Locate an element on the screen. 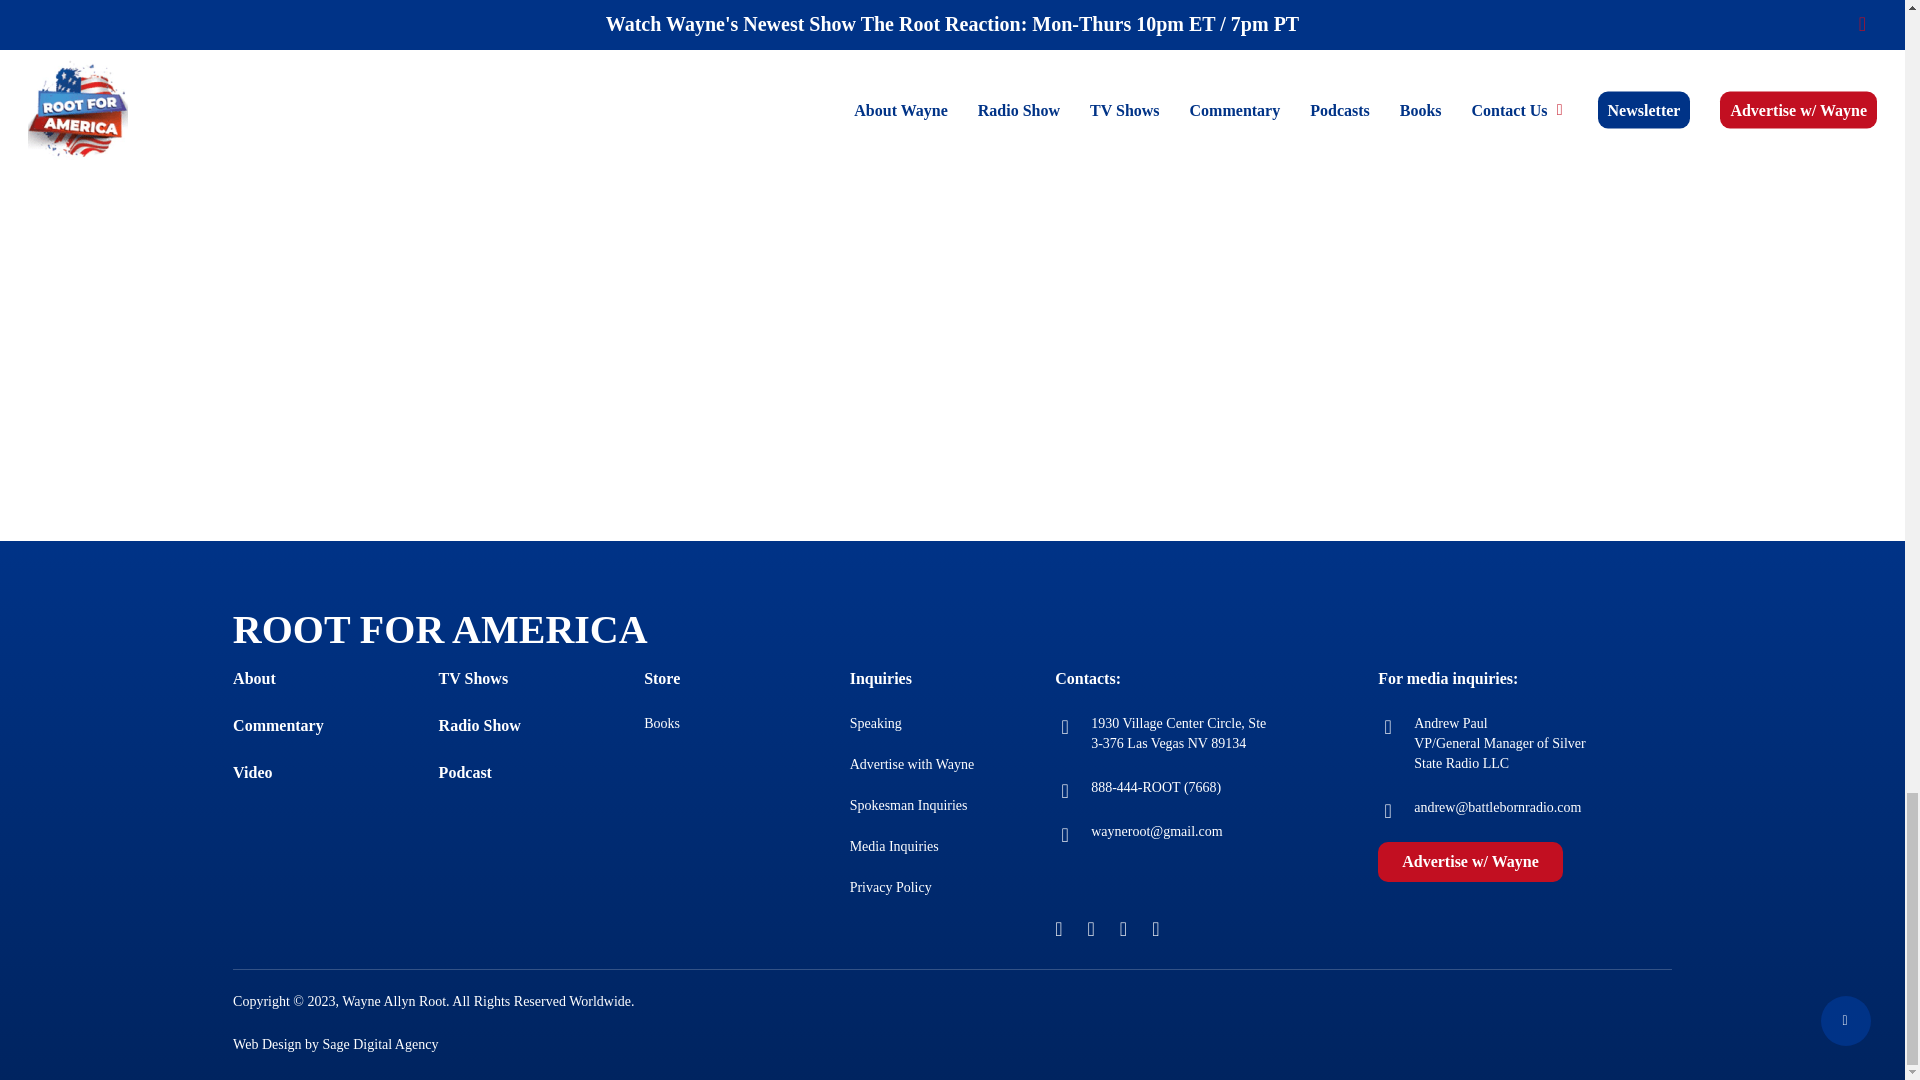  Podcast is located at coordinates (465, 772).